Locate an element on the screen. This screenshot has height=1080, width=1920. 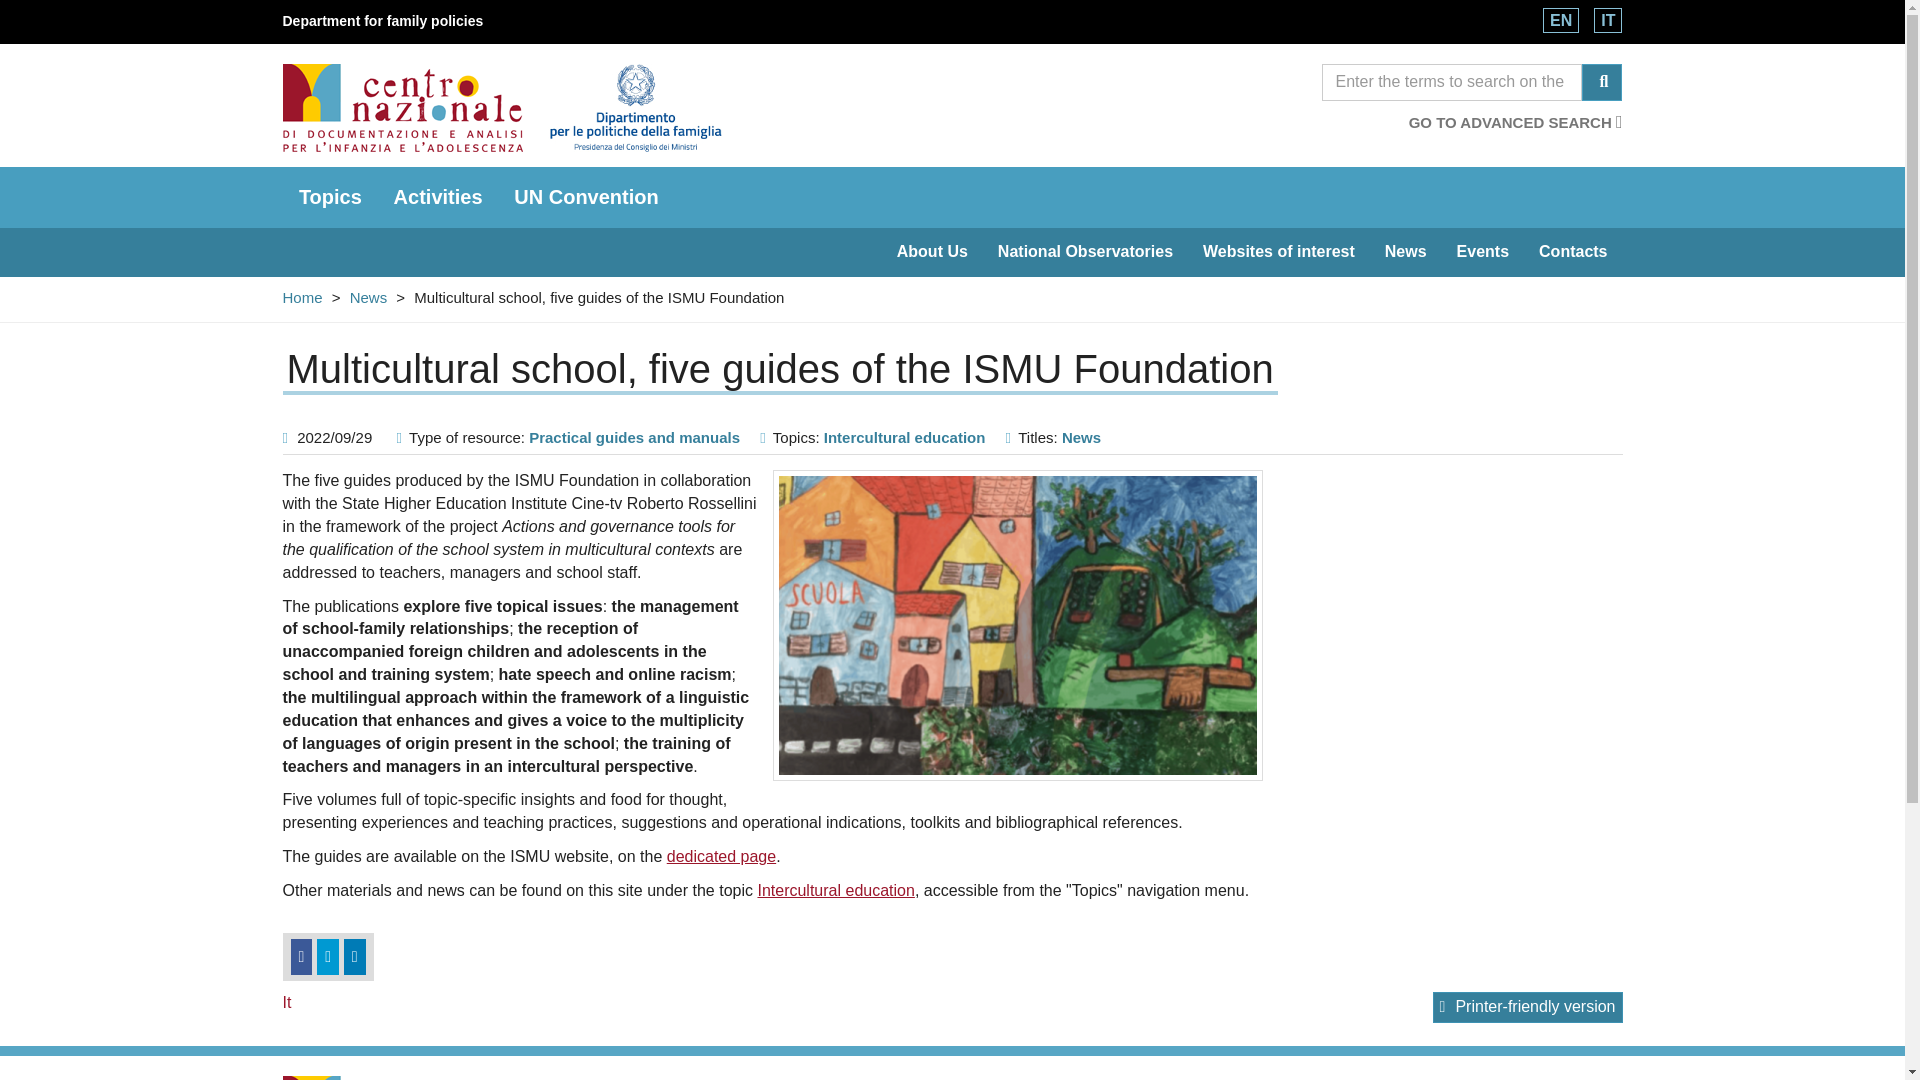
GO TO ADVANCED SEARCH is located at coordinates (1516, 122).